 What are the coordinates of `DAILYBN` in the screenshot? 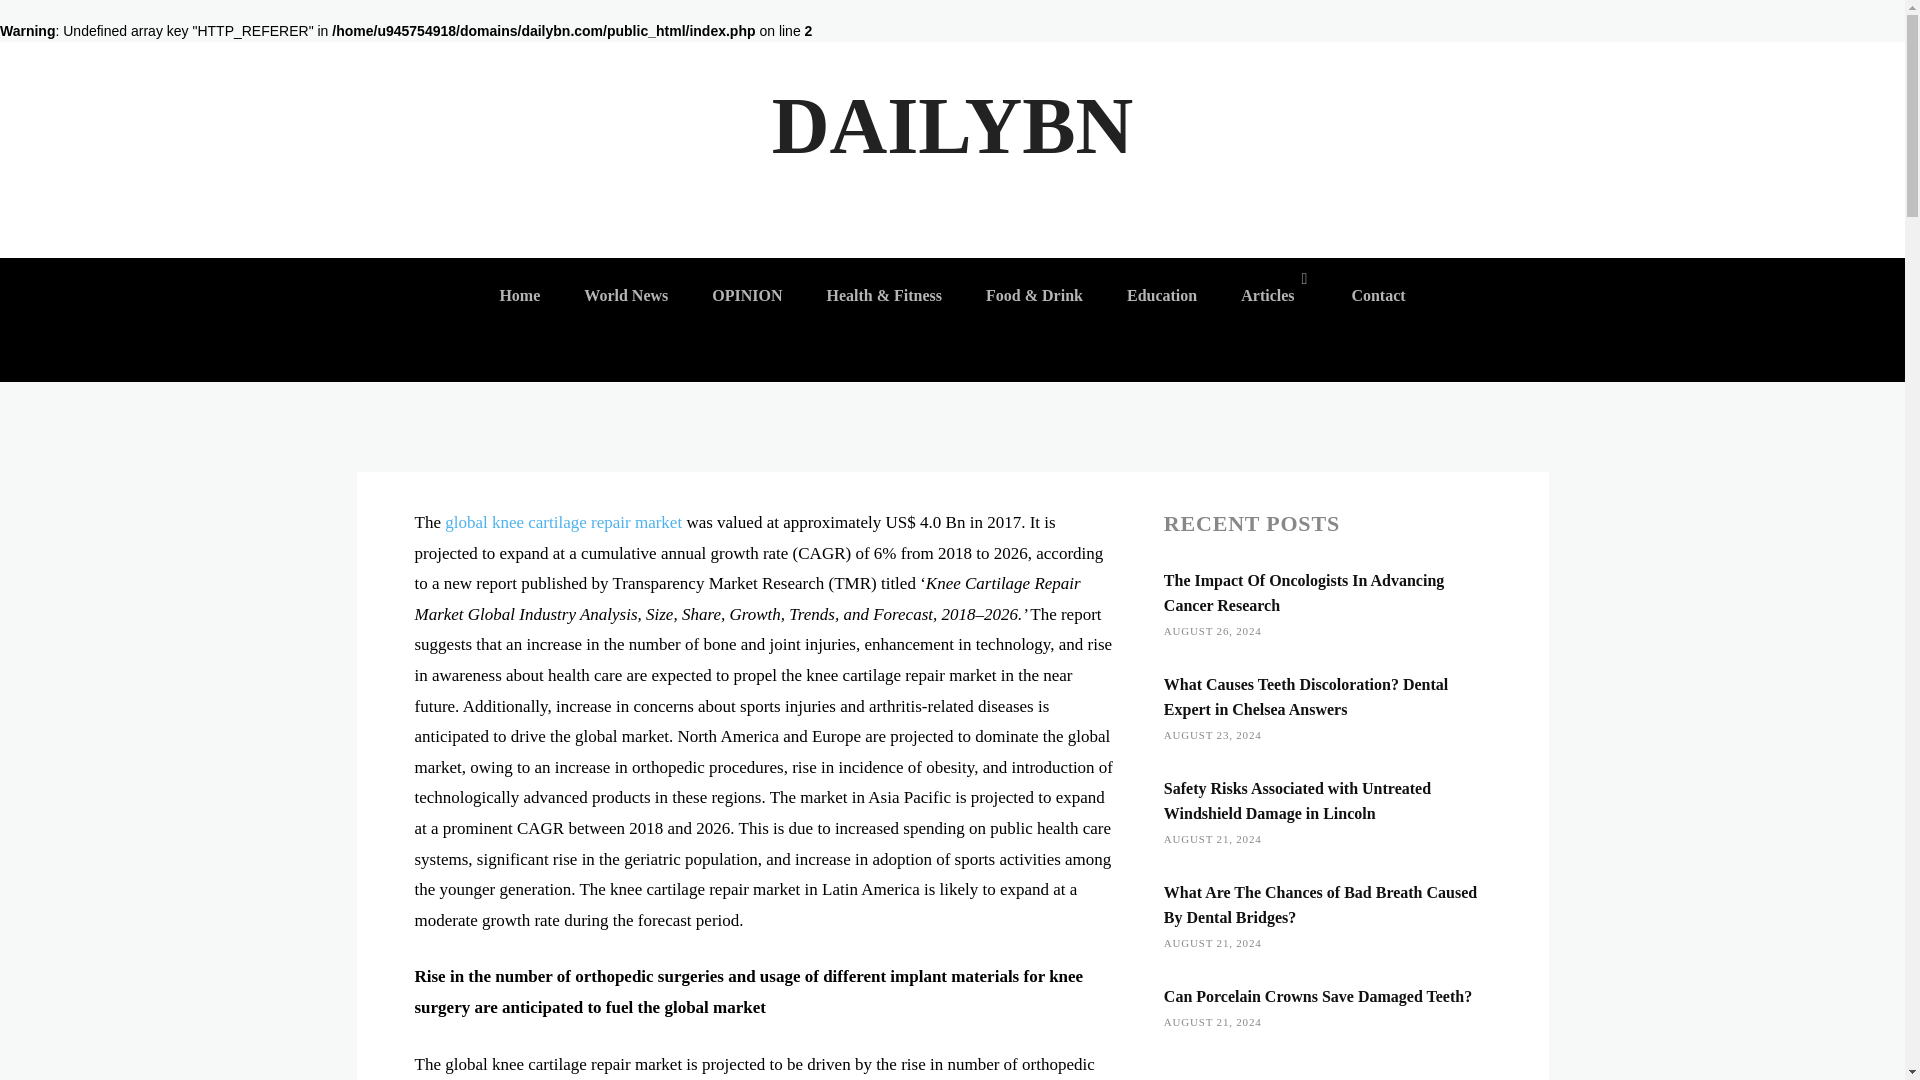 It's located at (952, 126).